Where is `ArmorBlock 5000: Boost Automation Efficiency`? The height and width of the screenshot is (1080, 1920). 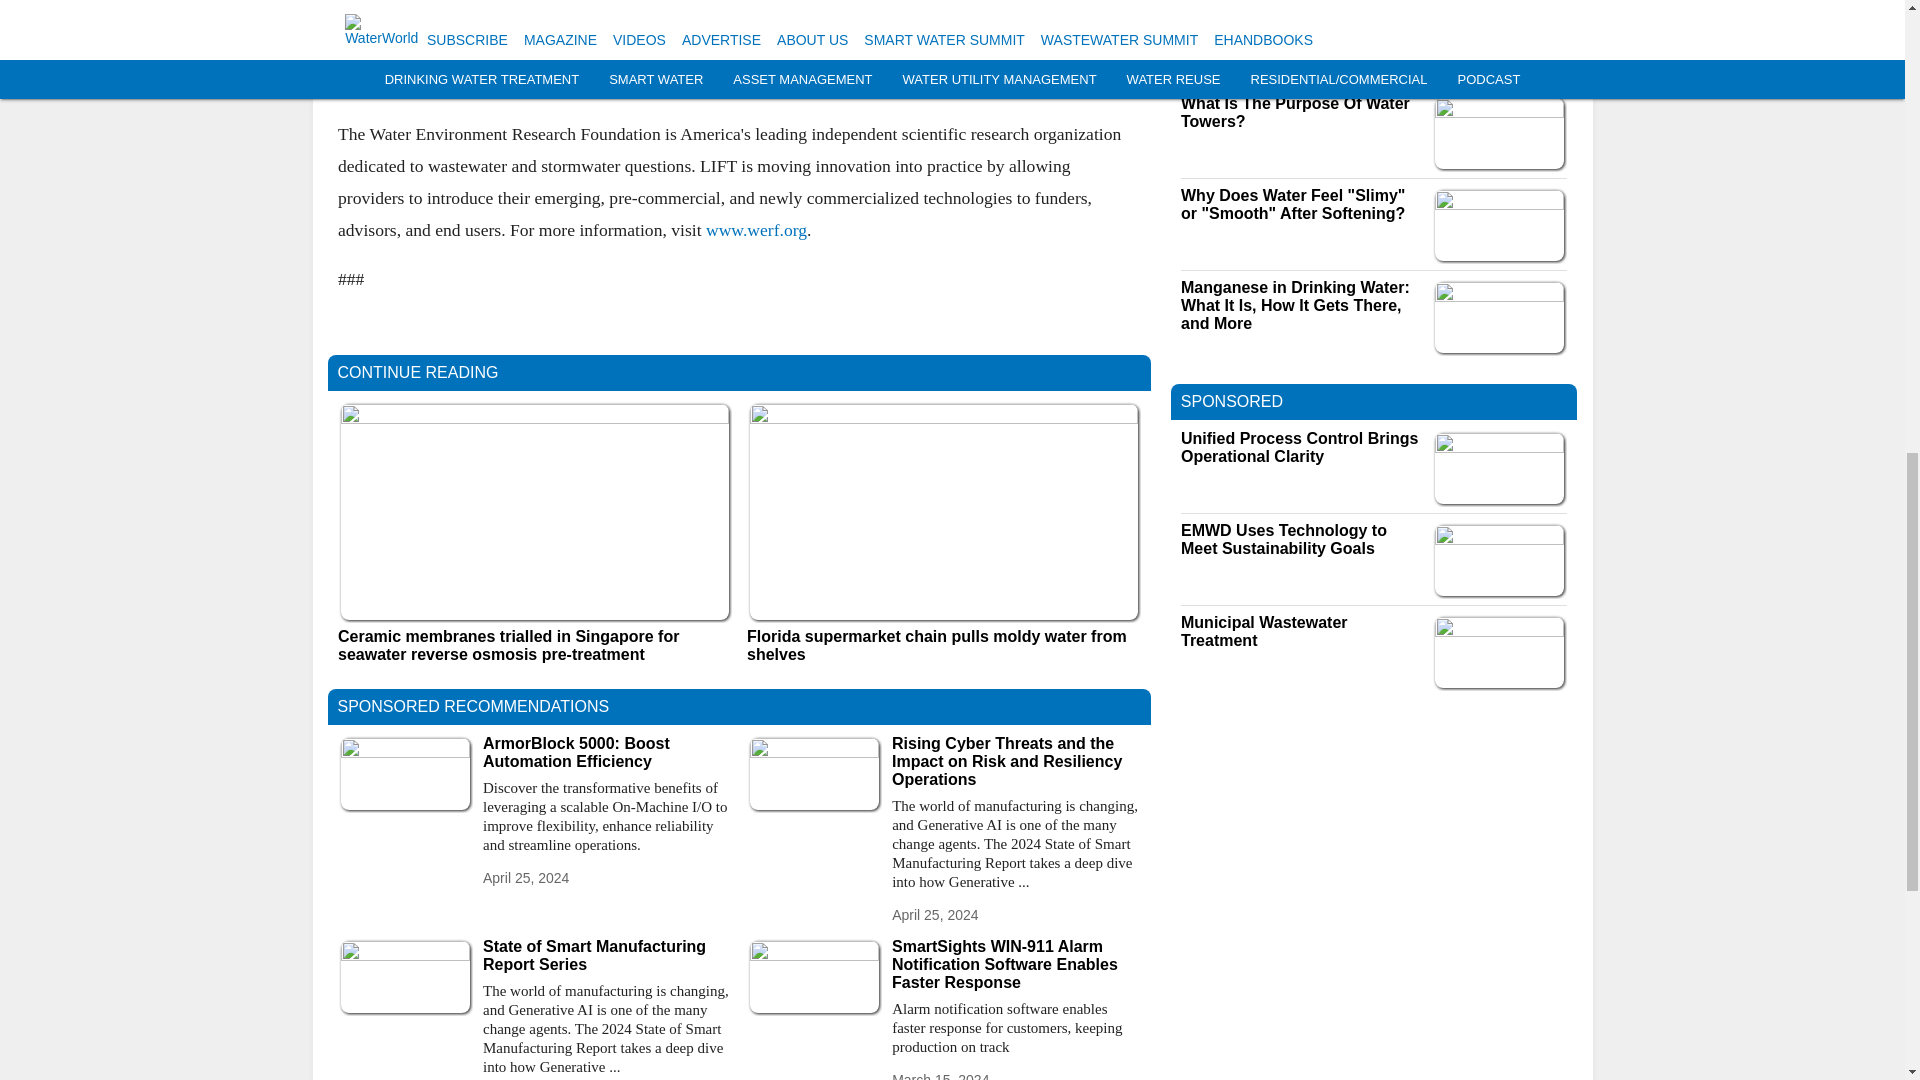
ArmorBlock 5000: Boost Automation Efficiency is located at coordinates (606, 753).